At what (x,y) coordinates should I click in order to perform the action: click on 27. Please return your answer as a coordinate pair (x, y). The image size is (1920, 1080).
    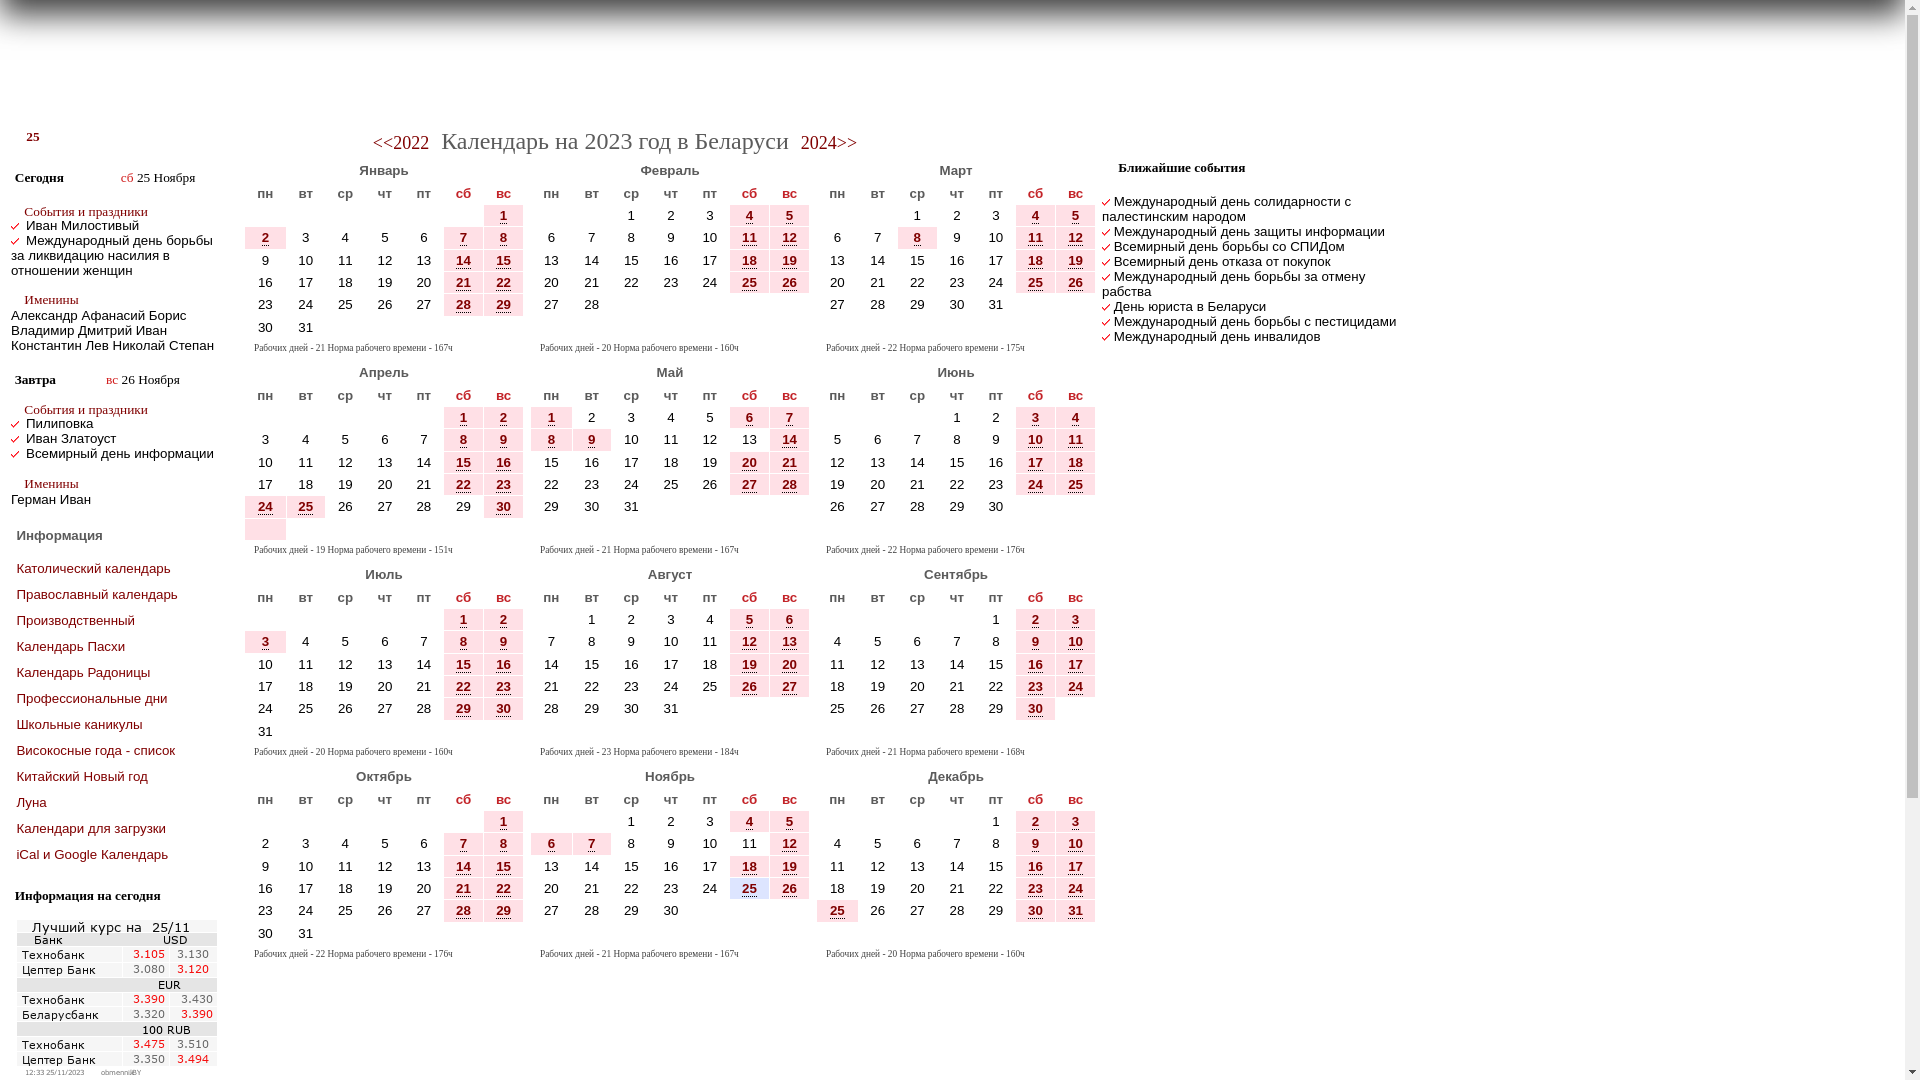
    Looking at the image, I should click on (552, 304).